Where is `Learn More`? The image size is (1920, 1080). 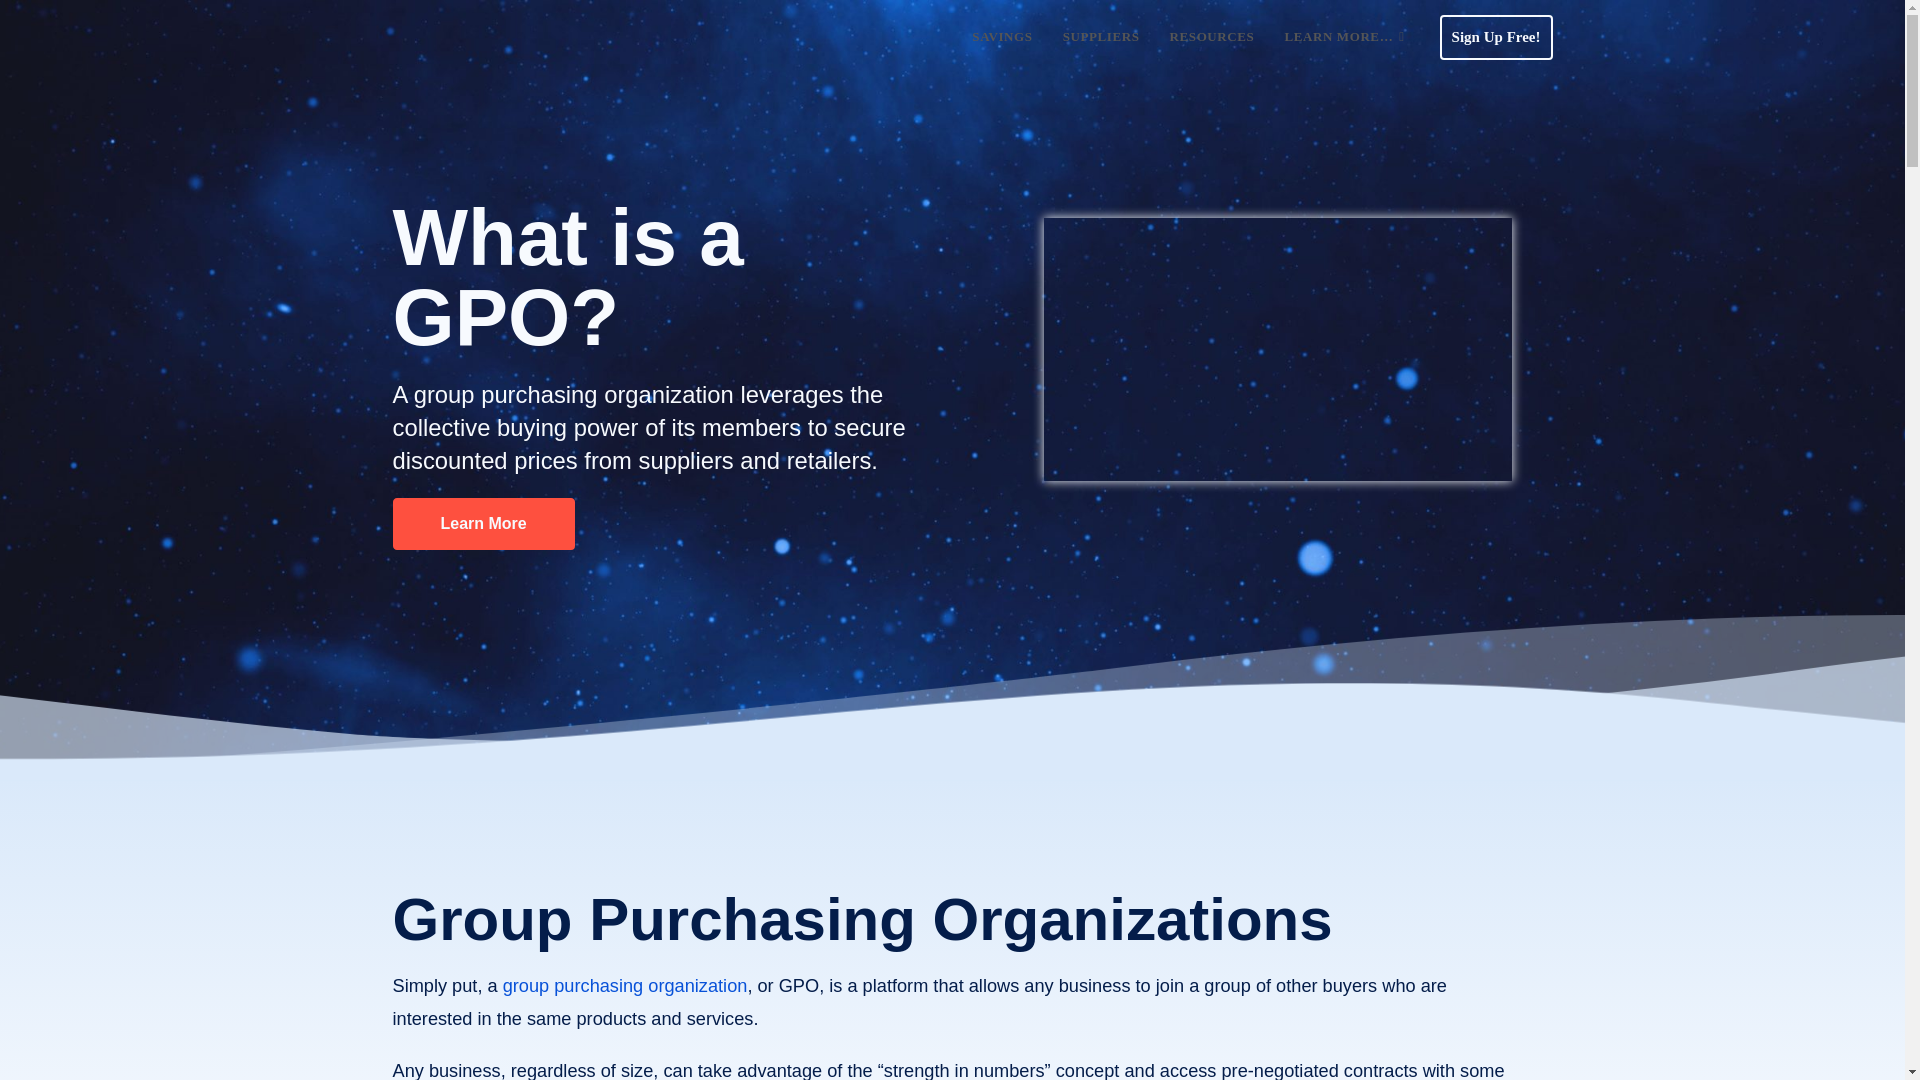
Learn More is located at coordinates (482, 523).